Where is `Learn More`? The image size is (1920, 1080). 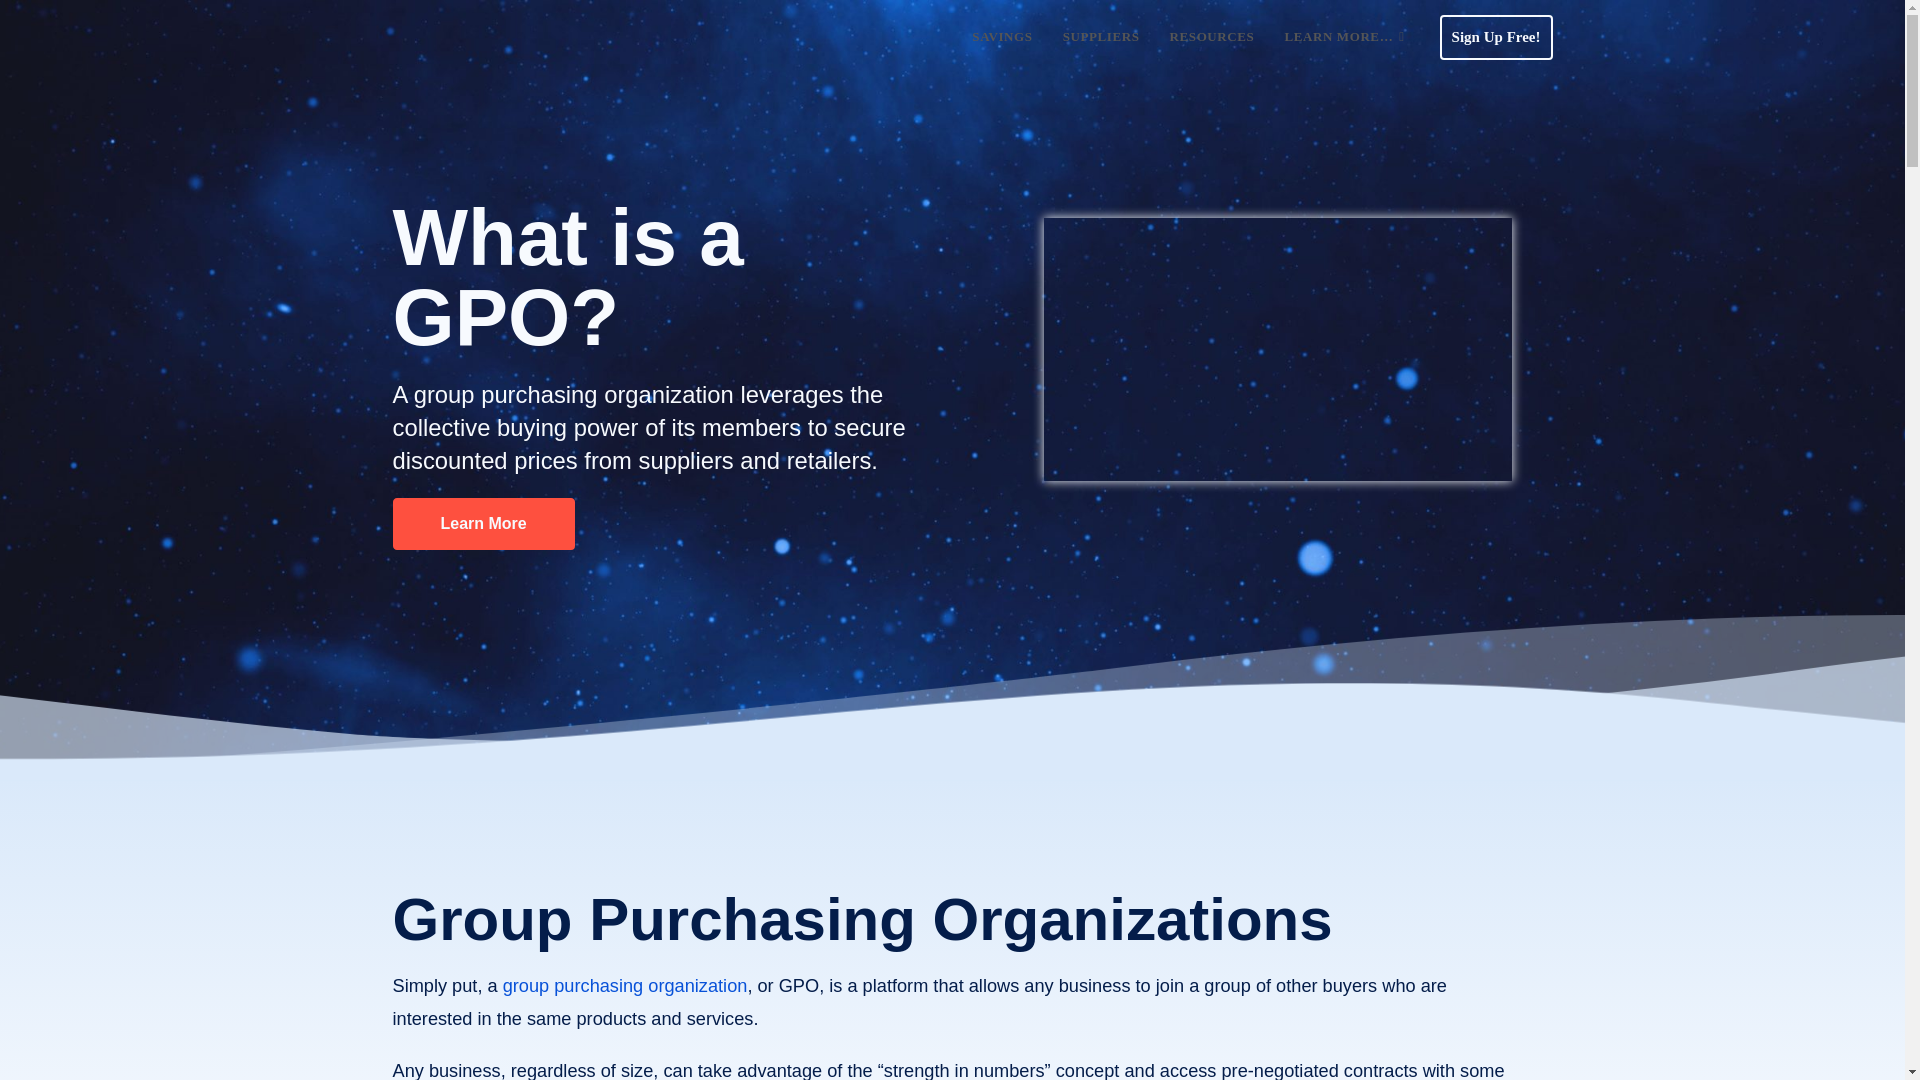
Learn More is located at coordinates (482, 523).